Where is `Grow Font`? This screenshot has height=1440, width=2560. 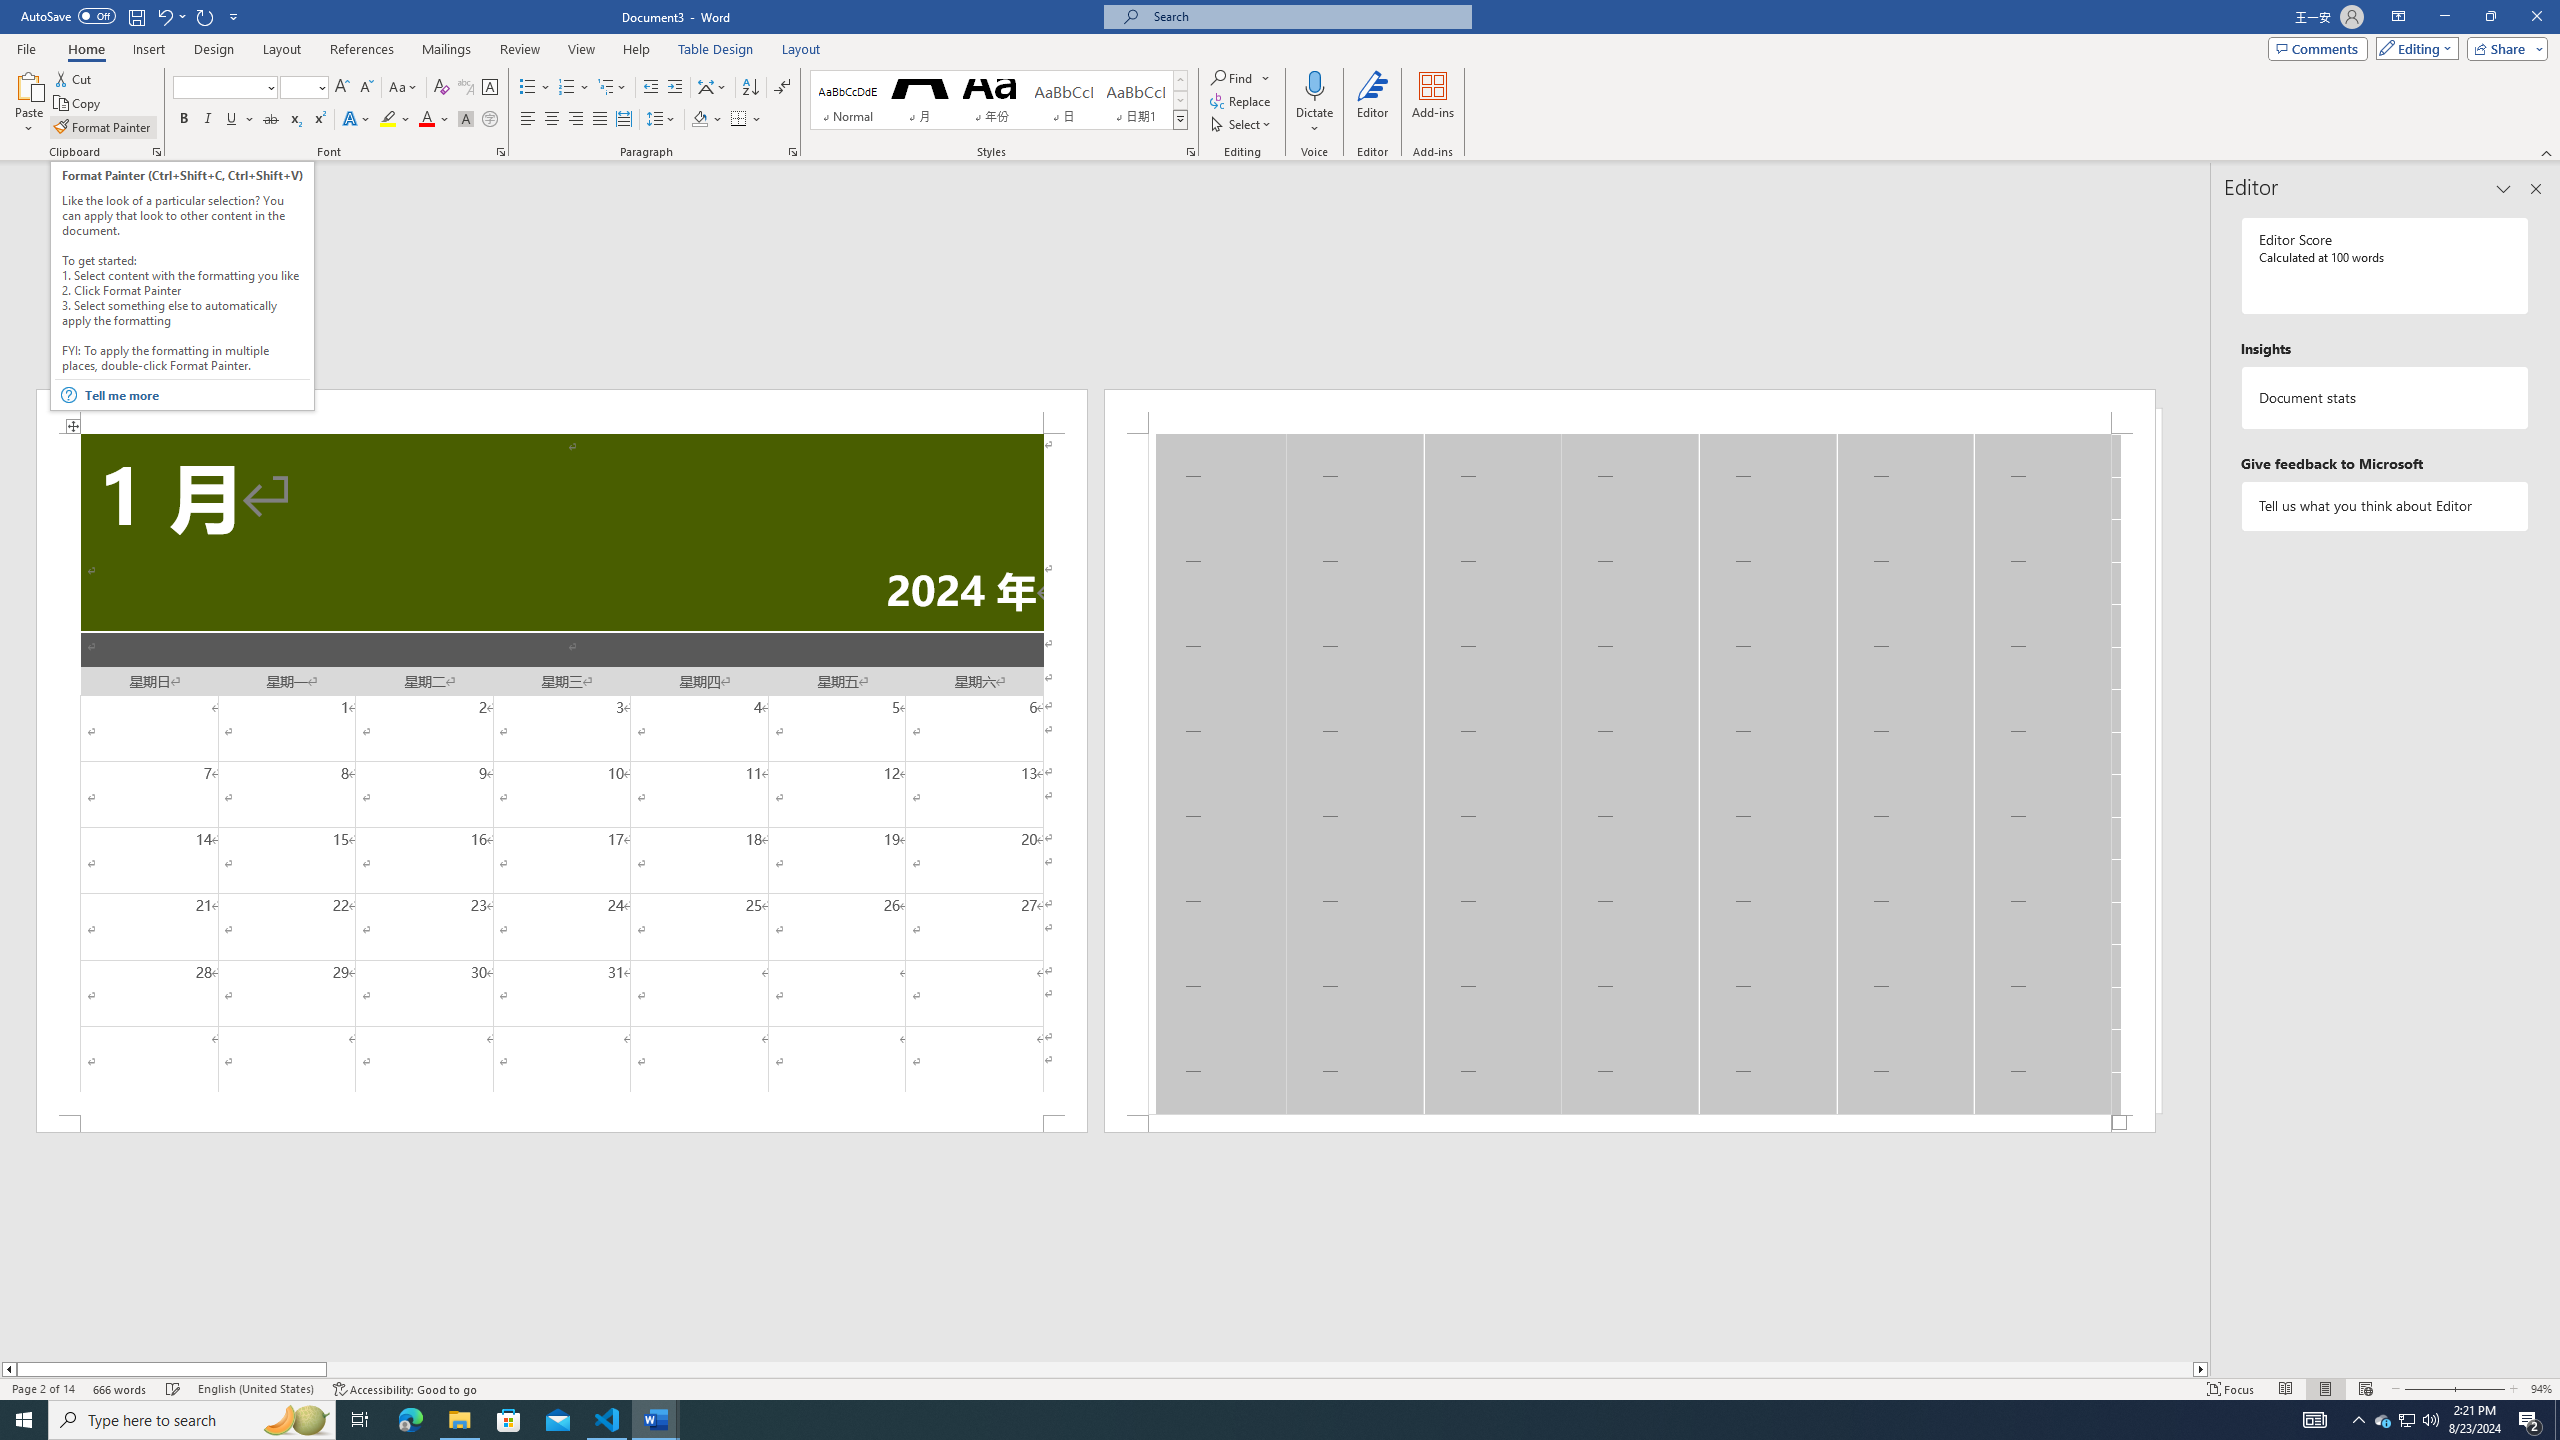
Grow Font is located at coordinates (342, 88).